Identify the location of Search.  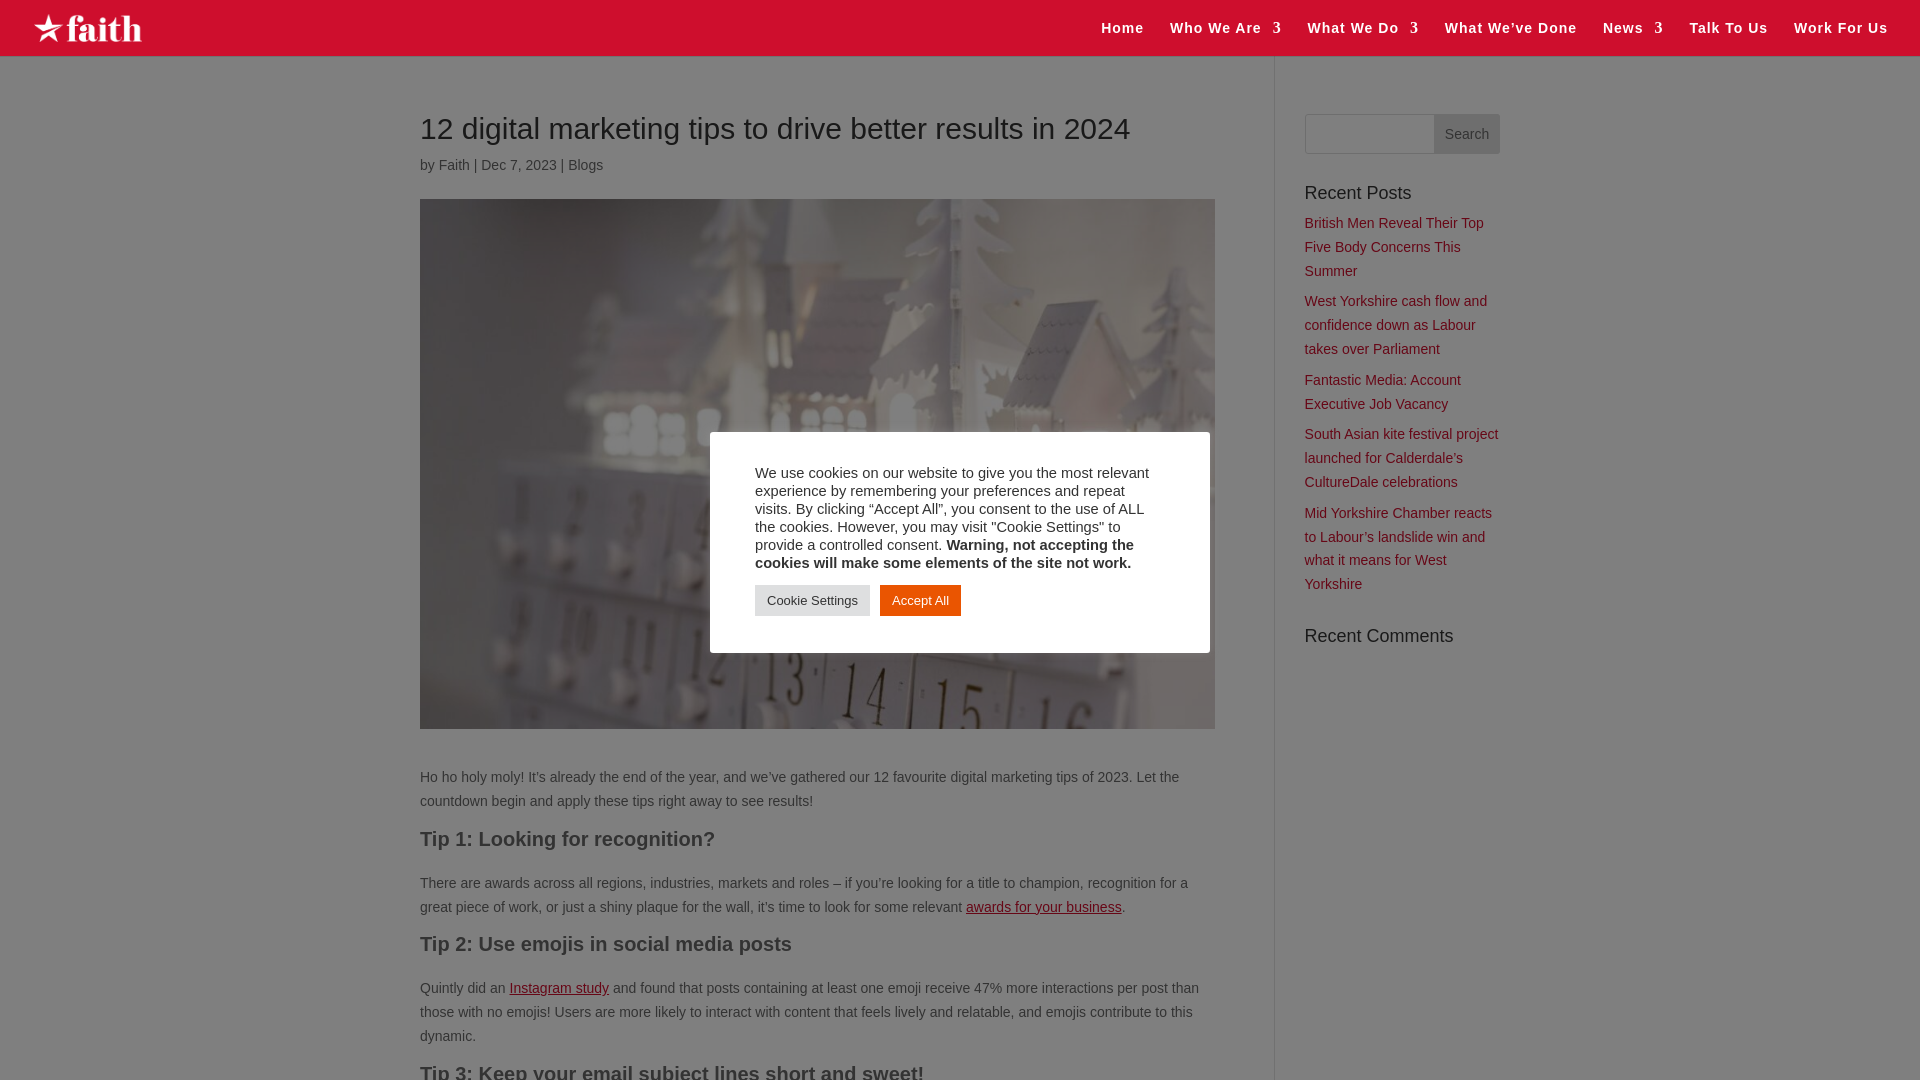
(1466, 134).